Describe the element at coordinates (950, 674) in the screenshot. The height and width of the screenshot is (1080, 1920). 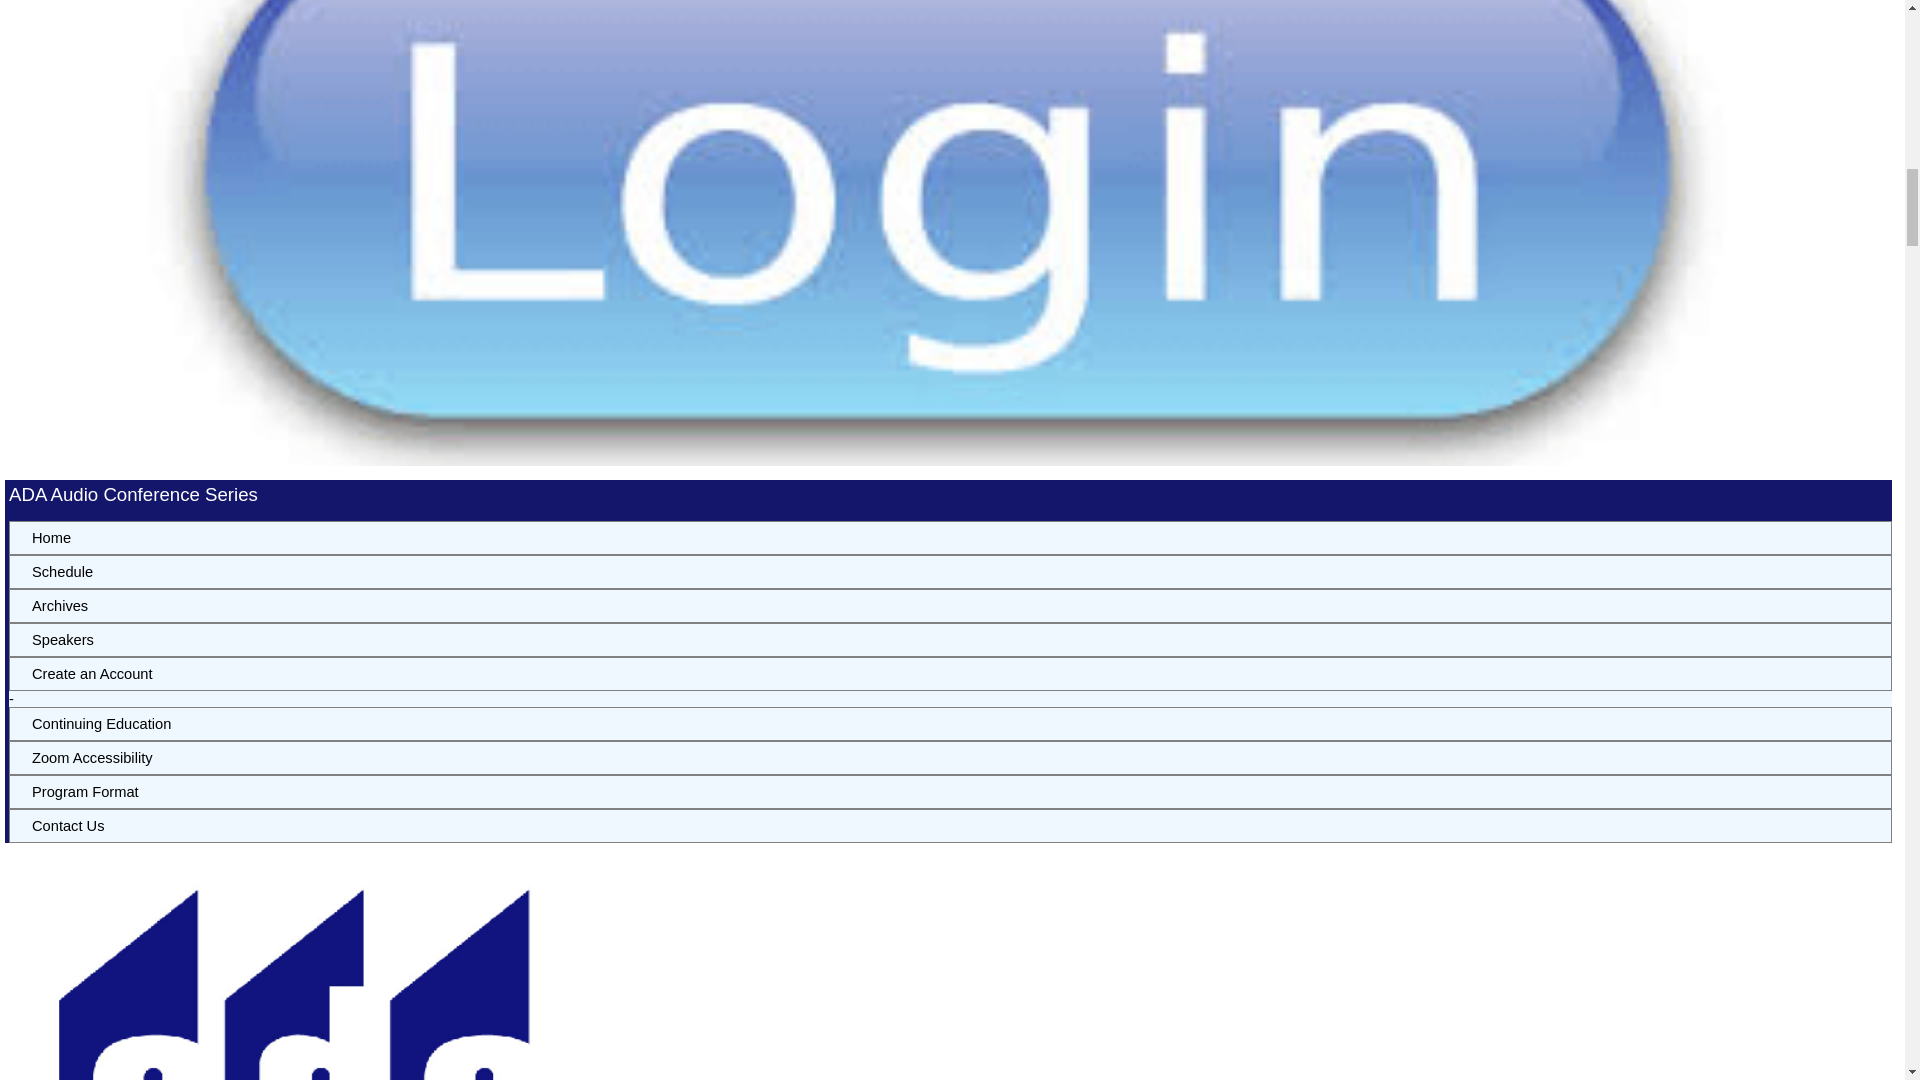
I see `Create an Account` at that location.